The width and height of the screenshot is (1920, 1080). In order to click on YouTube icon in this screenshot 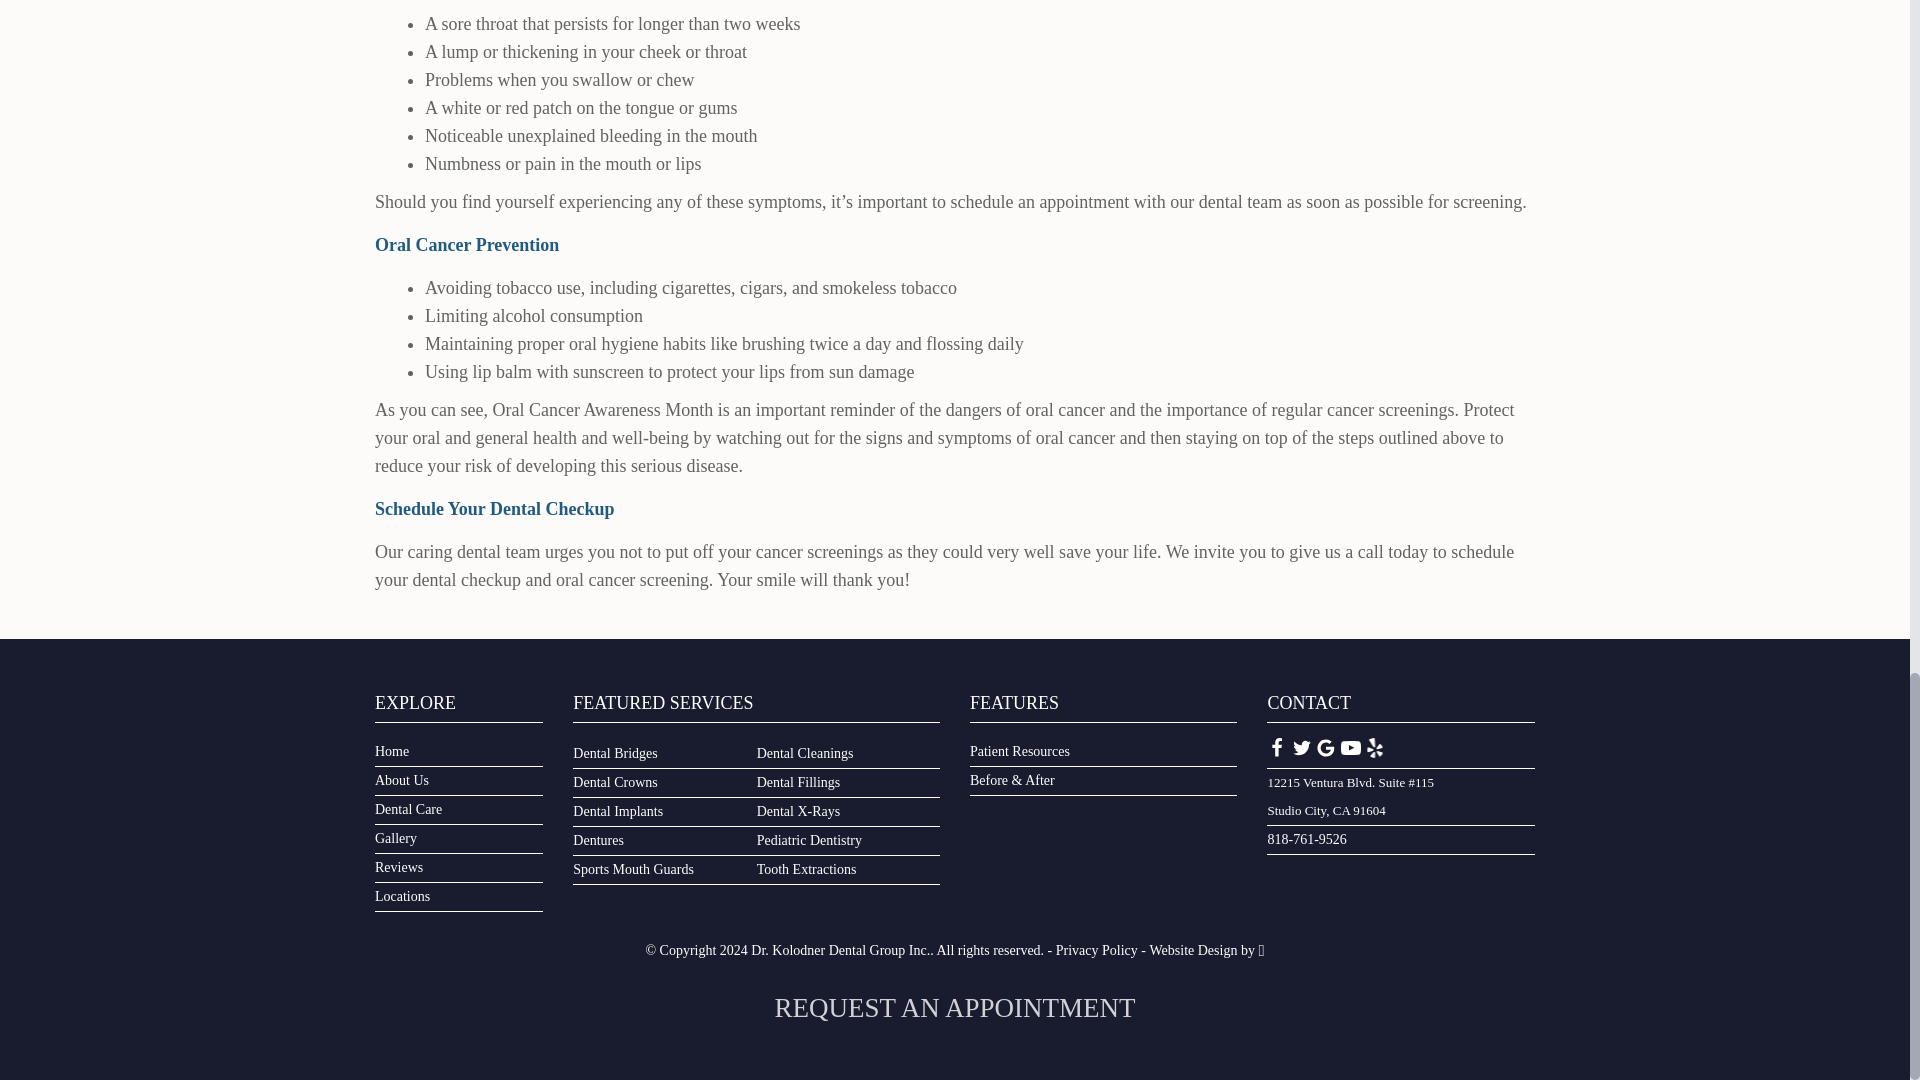, I will do `click(1350, 748)`.